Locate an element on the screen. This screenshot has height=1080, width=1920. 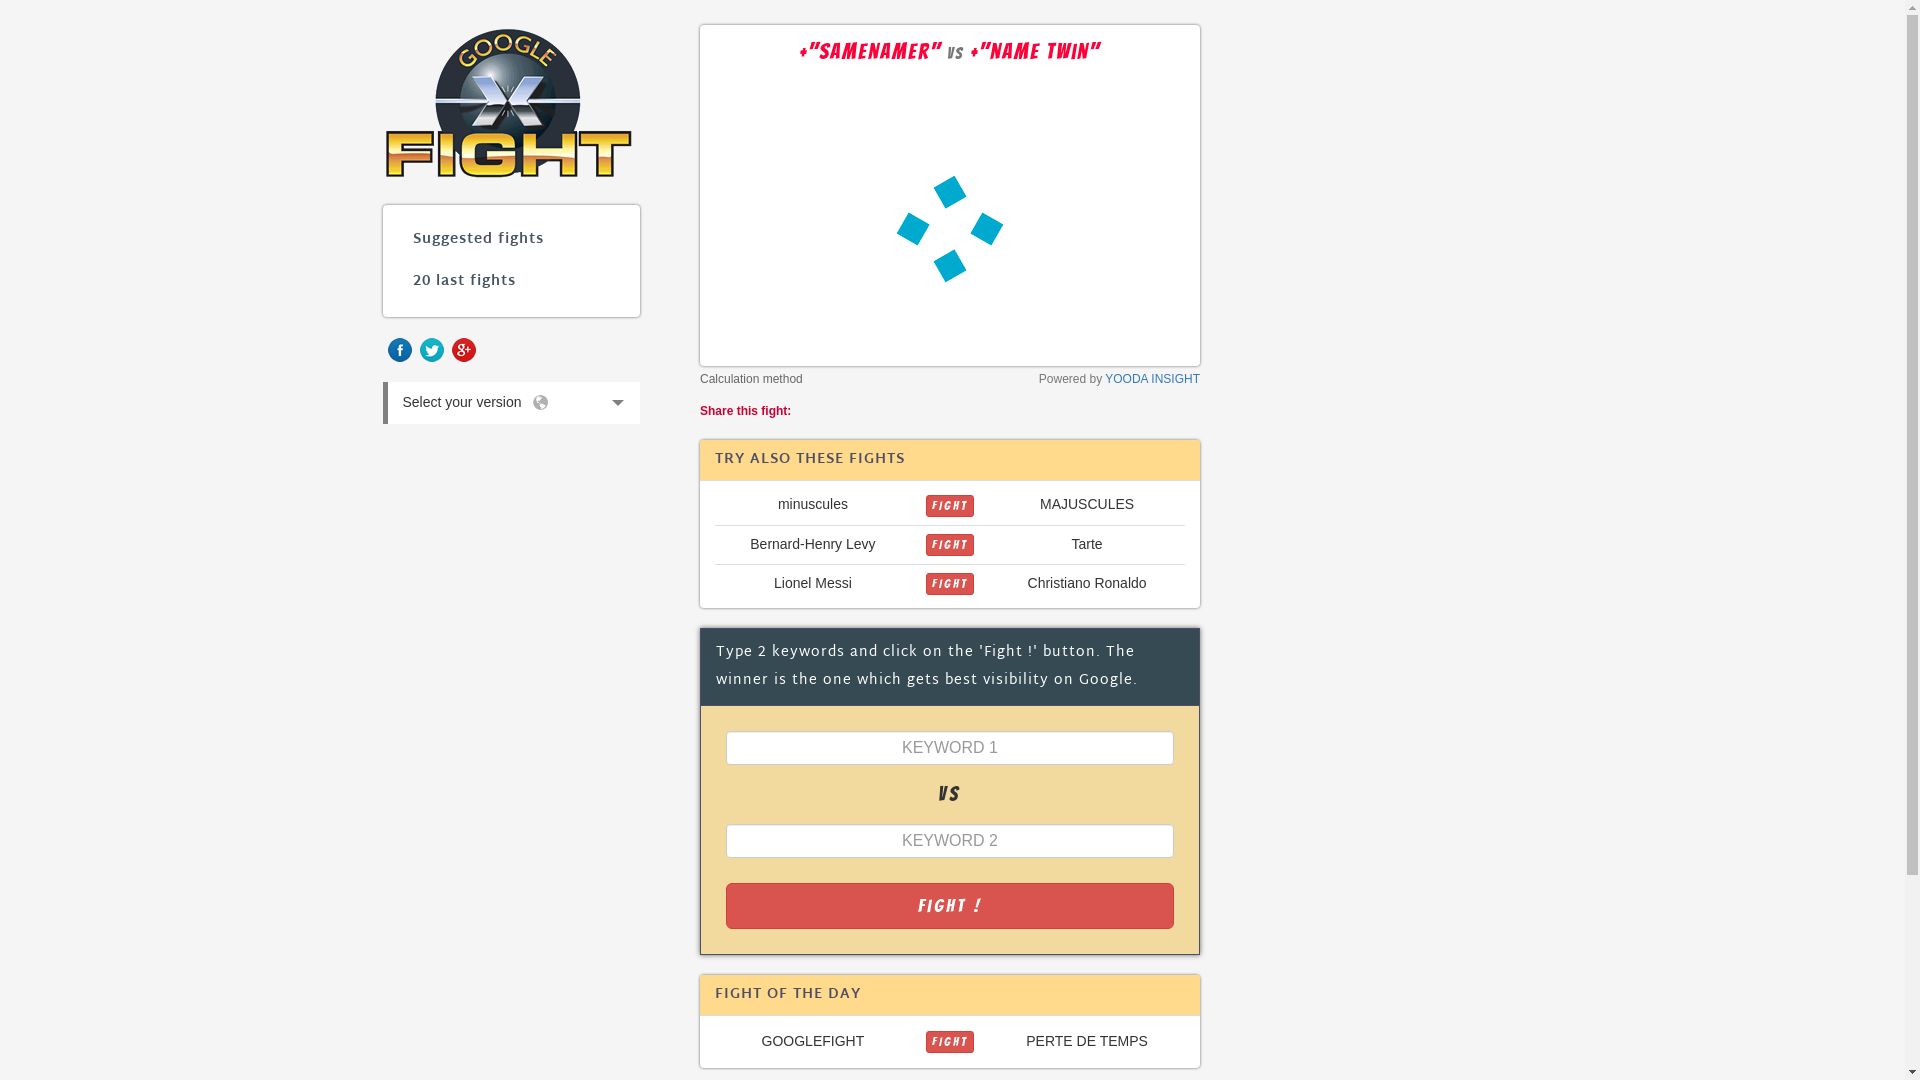
Calculation method is located at coordinates (752, 379).